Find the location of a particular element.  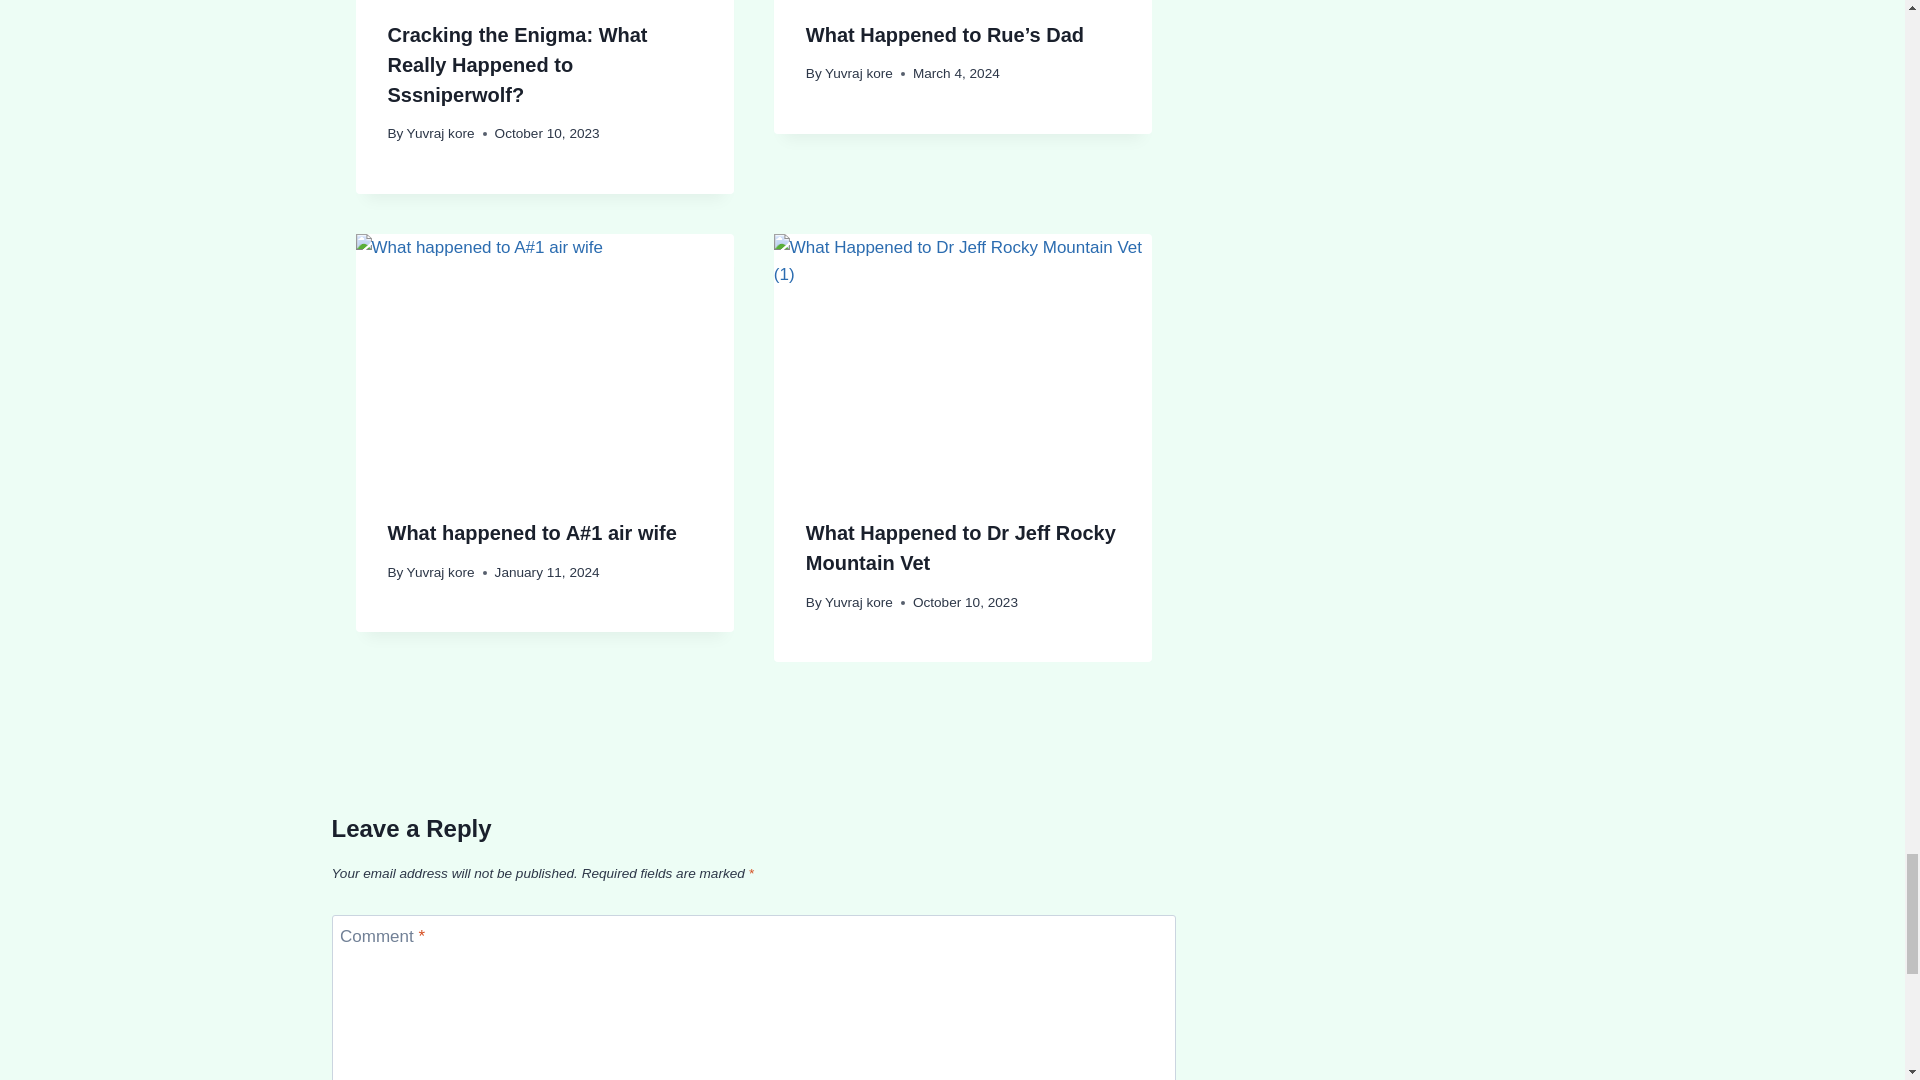

Yuvraj kore is located at coordinates (858, 73).